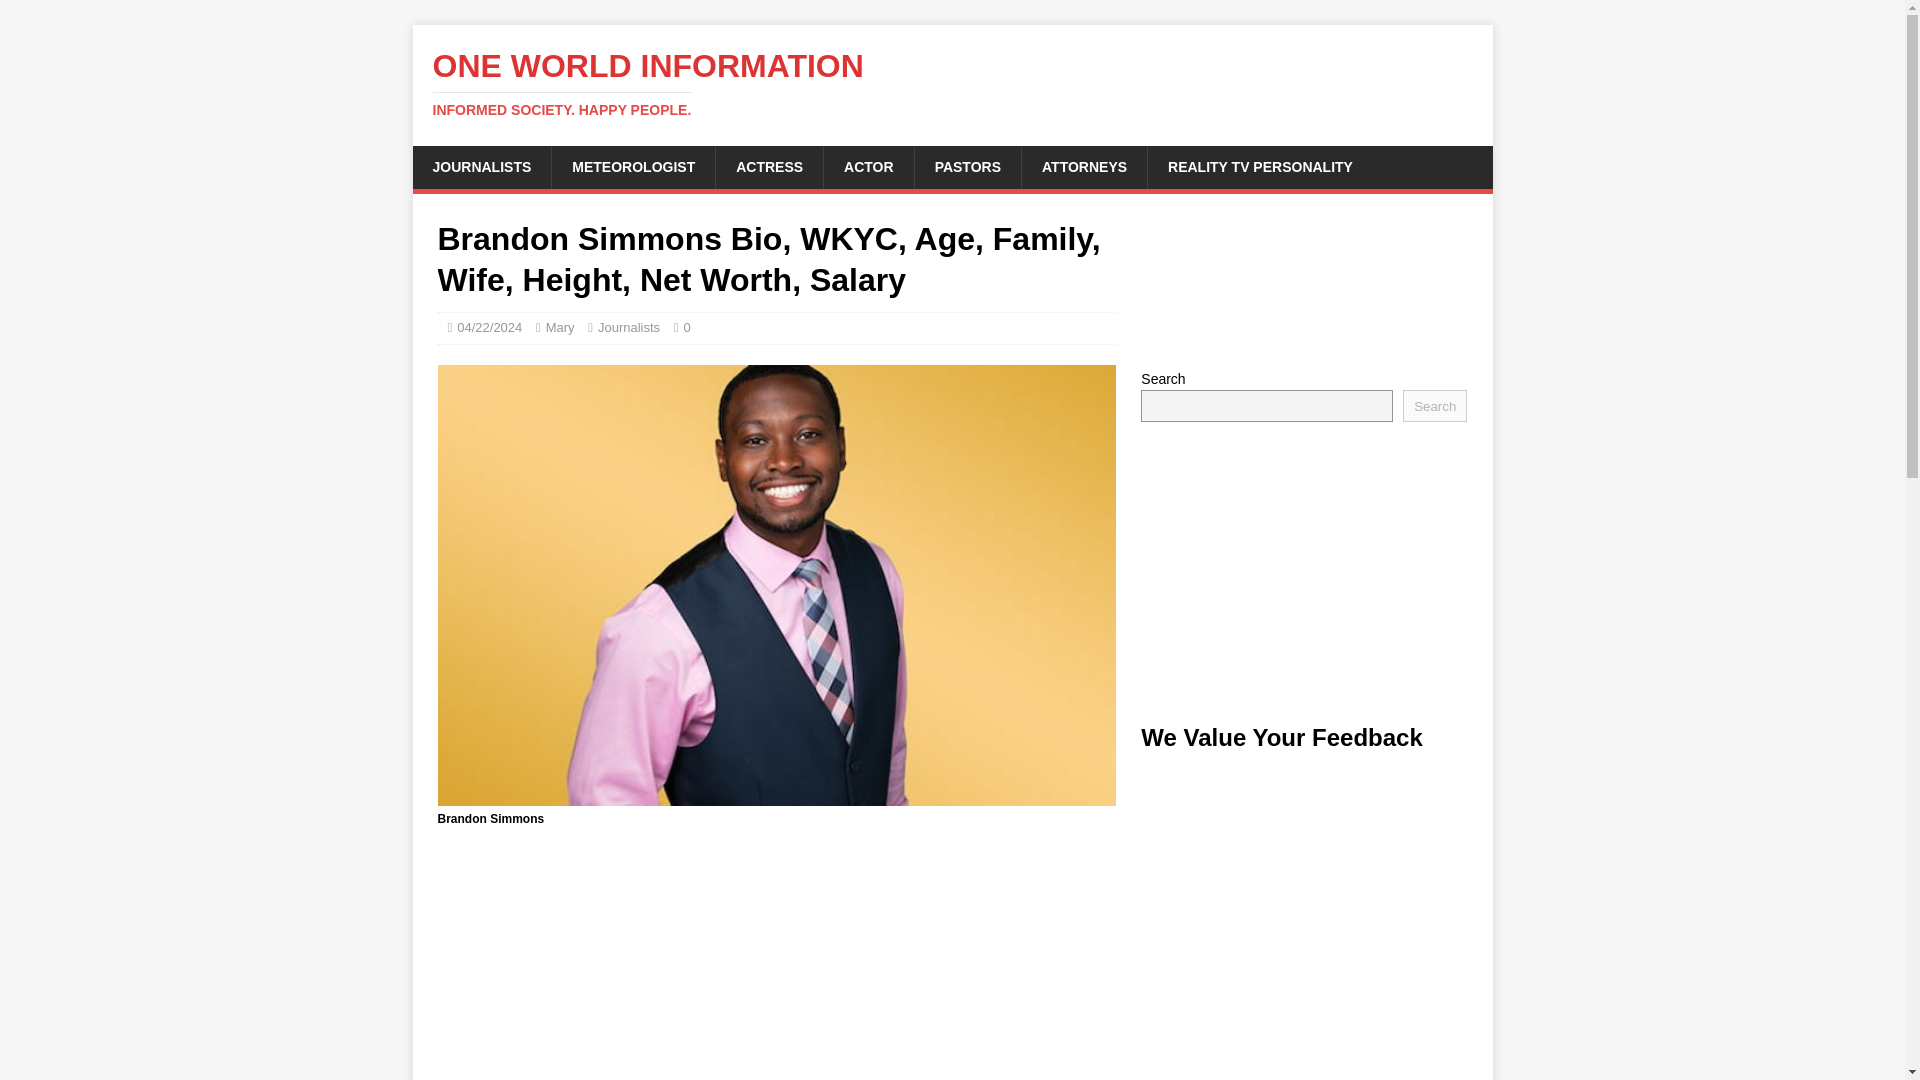 The height and width of the screenshot is (1080, 1920). Describe the element at coordinates (1434, 406) in the screenshot. I see `Search` at that location.